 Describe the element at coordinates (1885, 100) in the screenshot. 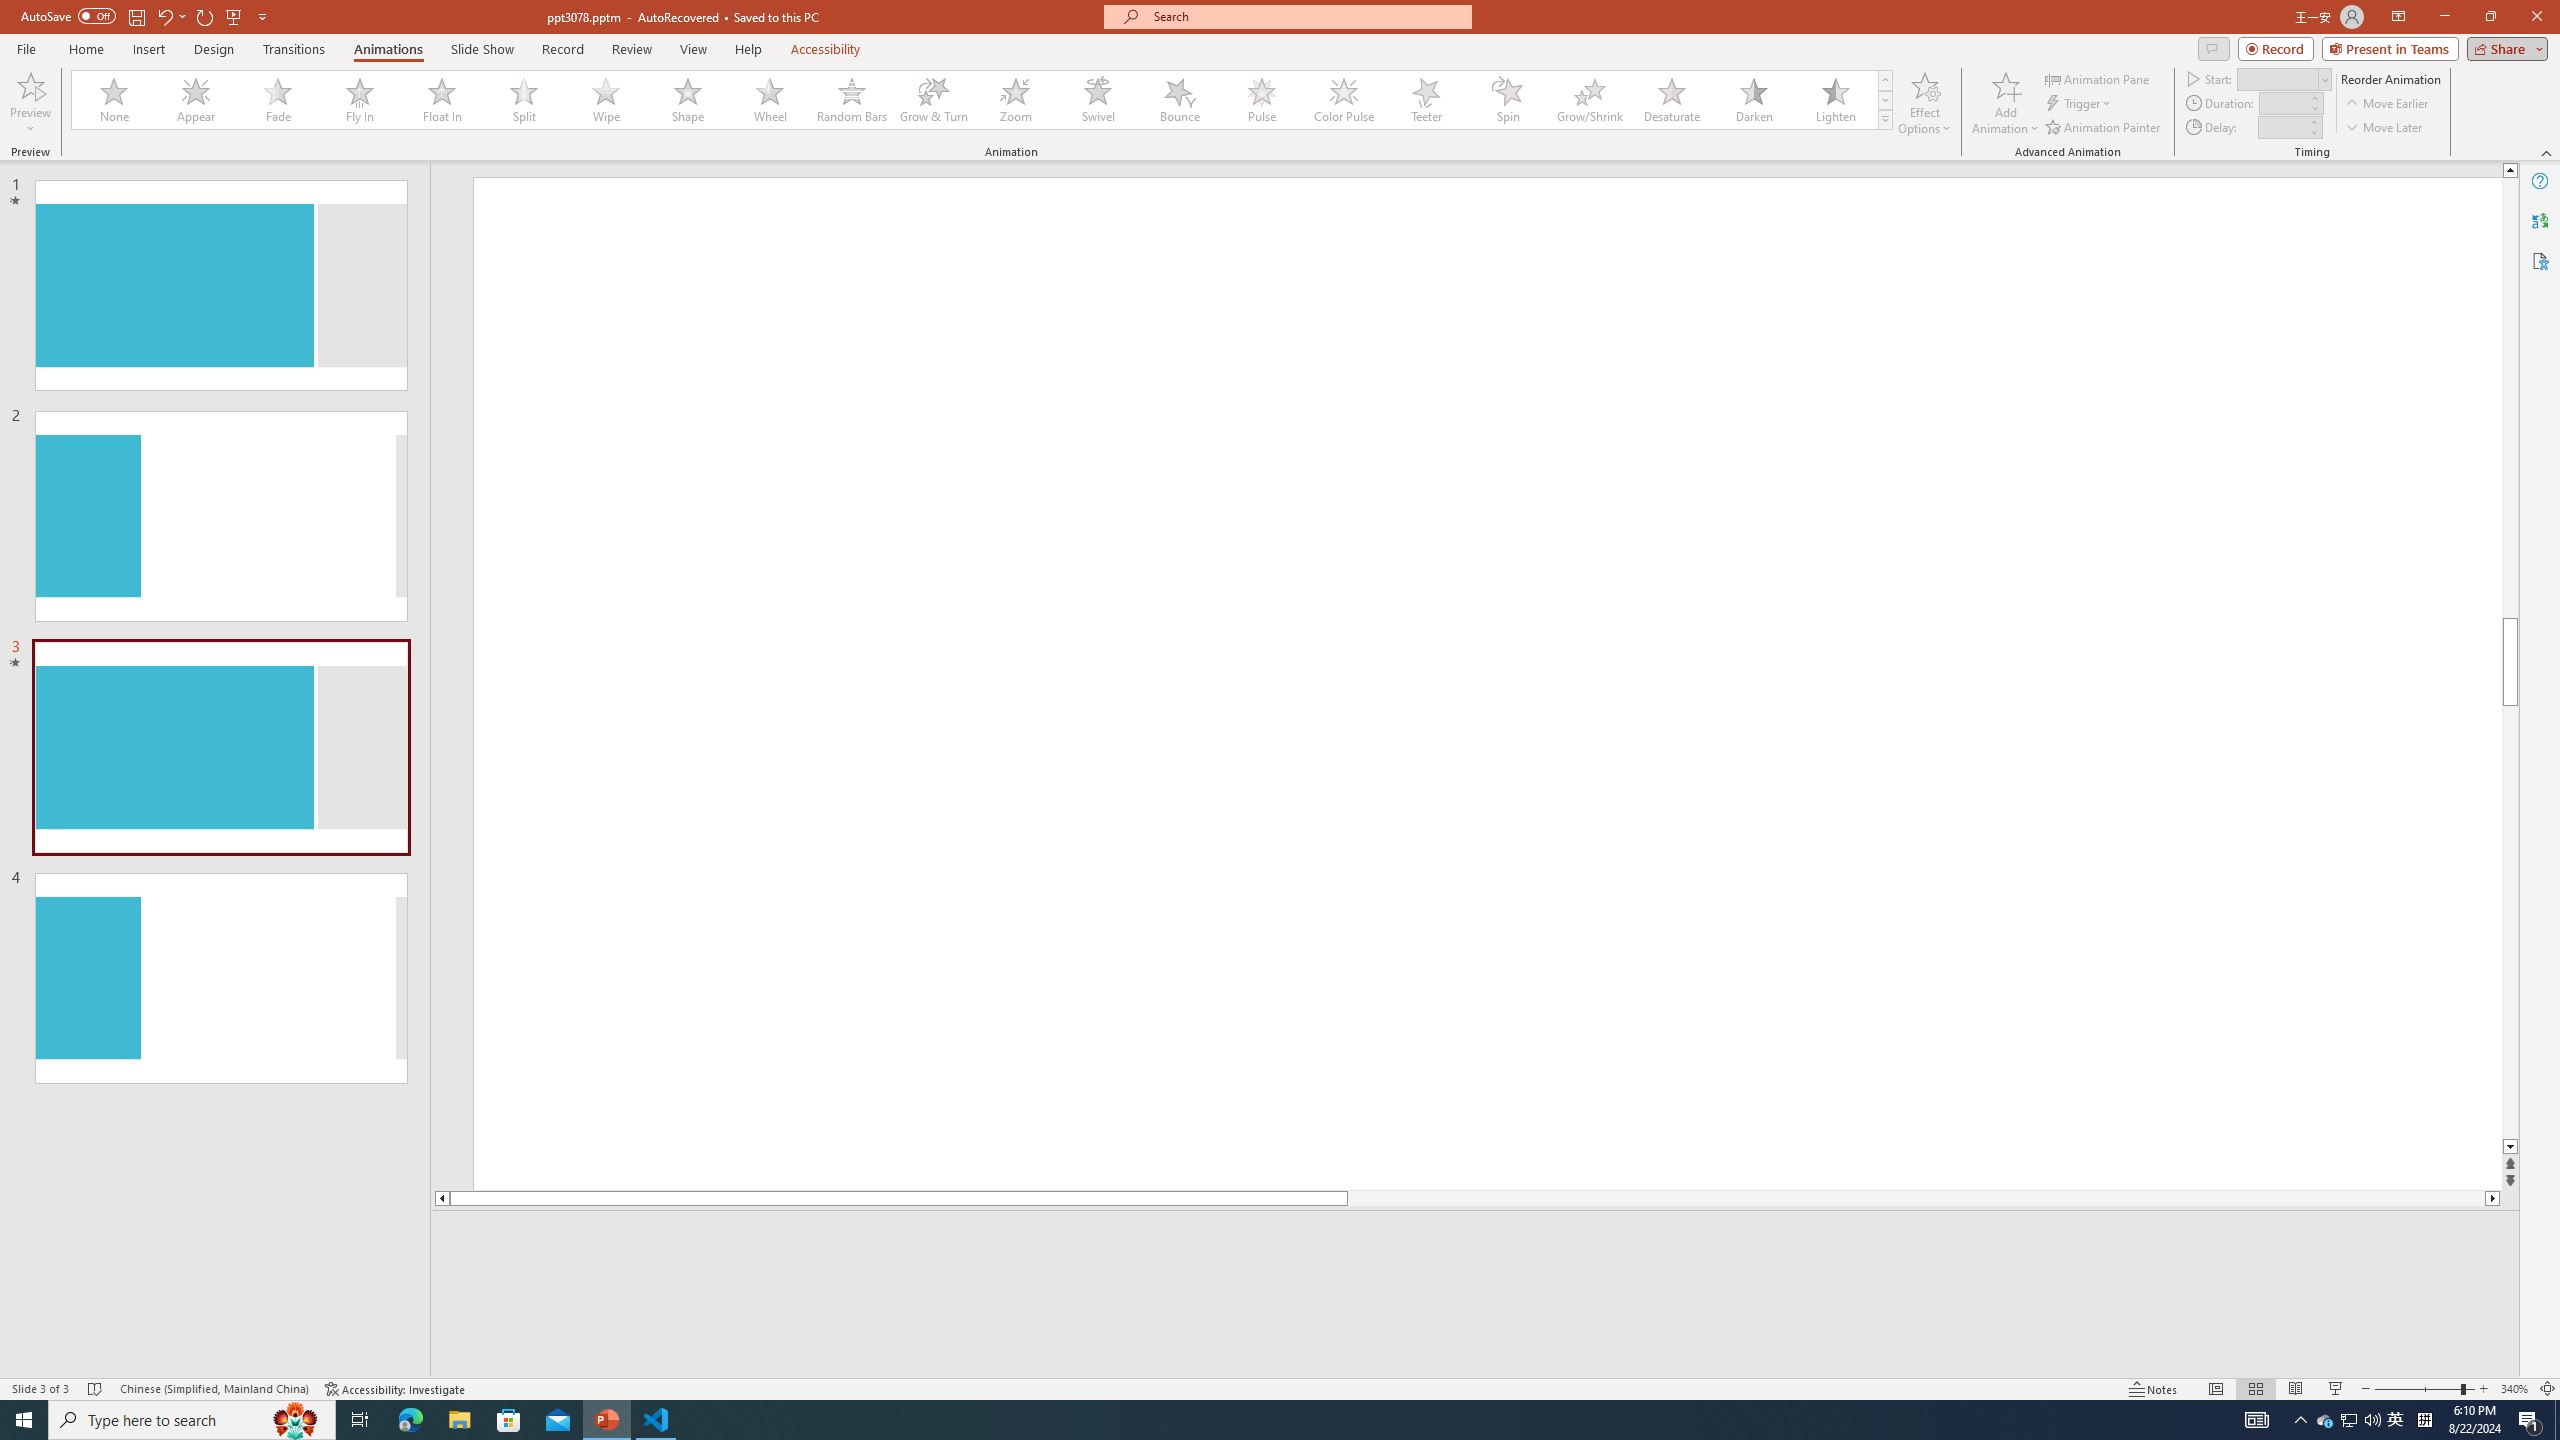

I see `Row Down` at that location.